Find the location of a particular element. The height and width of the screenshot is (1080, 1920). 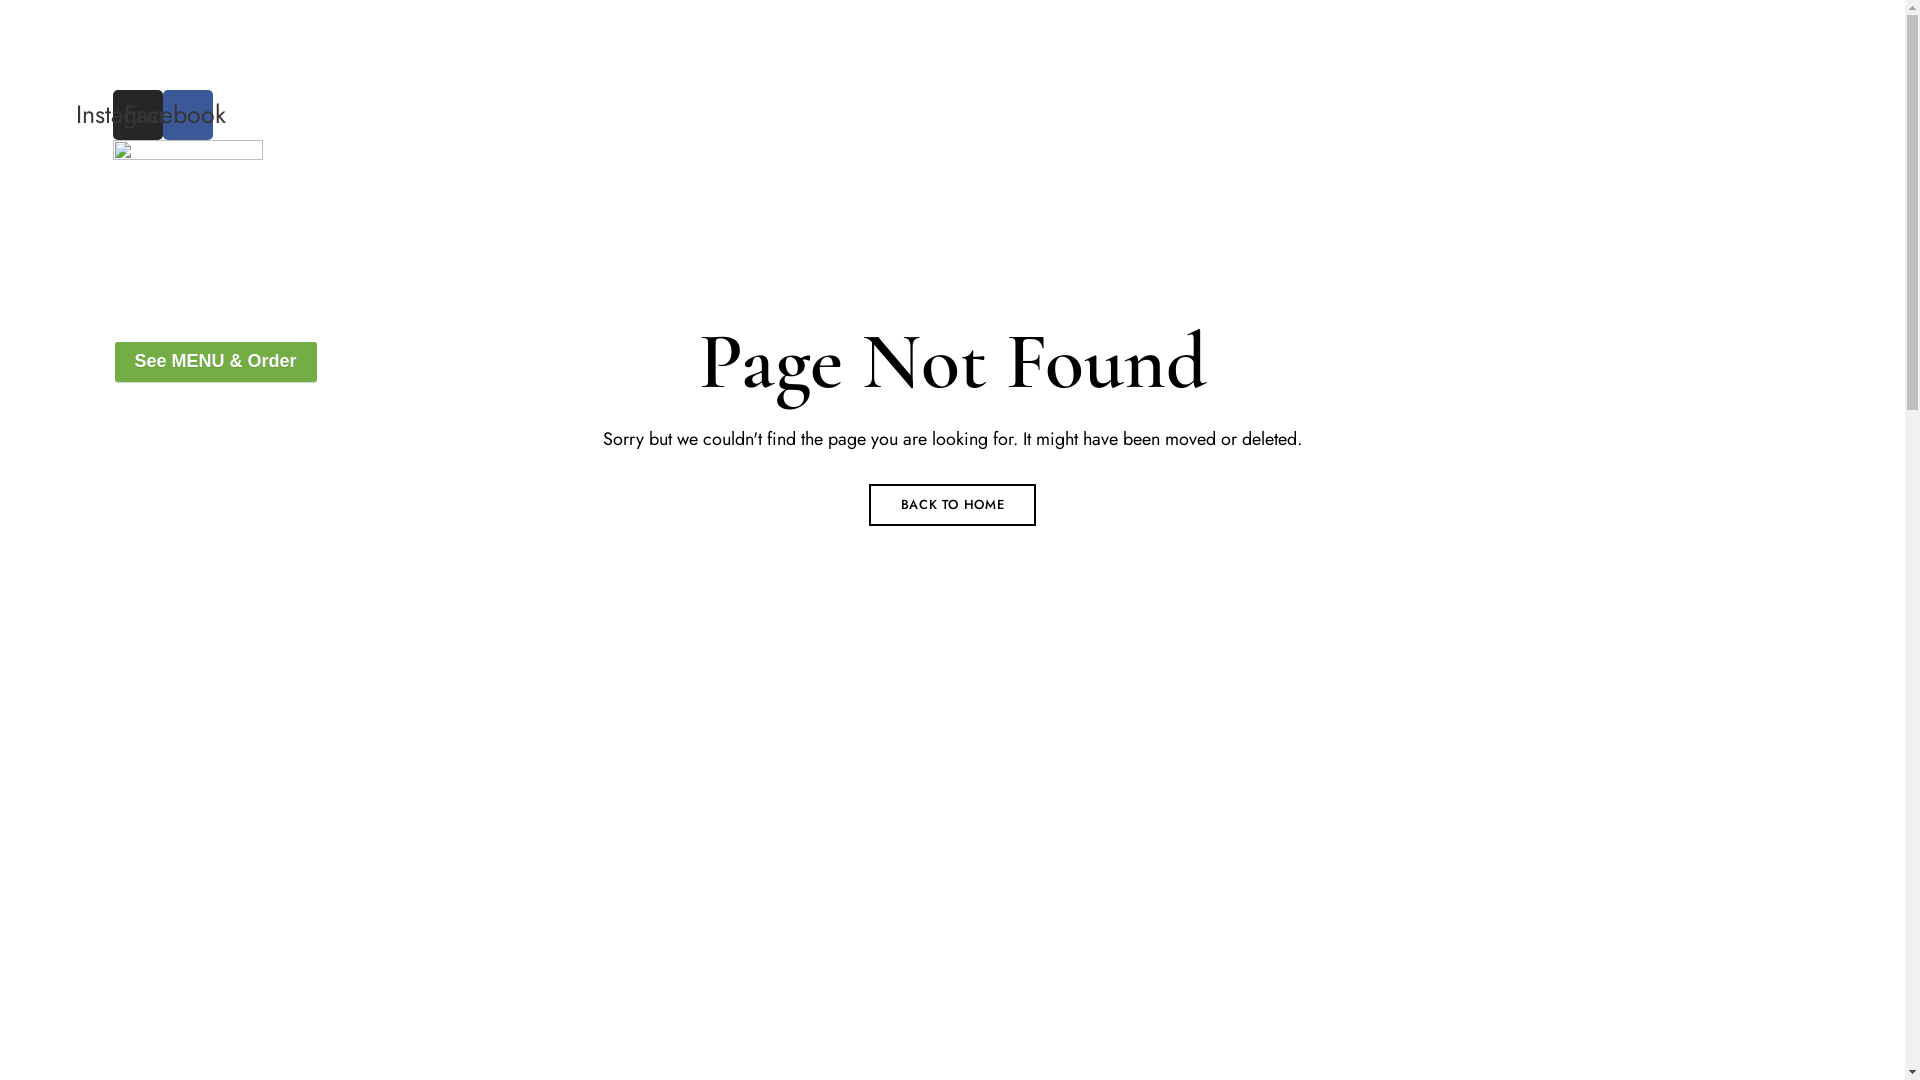

OUR MENU & OFFERS is located at coordinates (660, 270).